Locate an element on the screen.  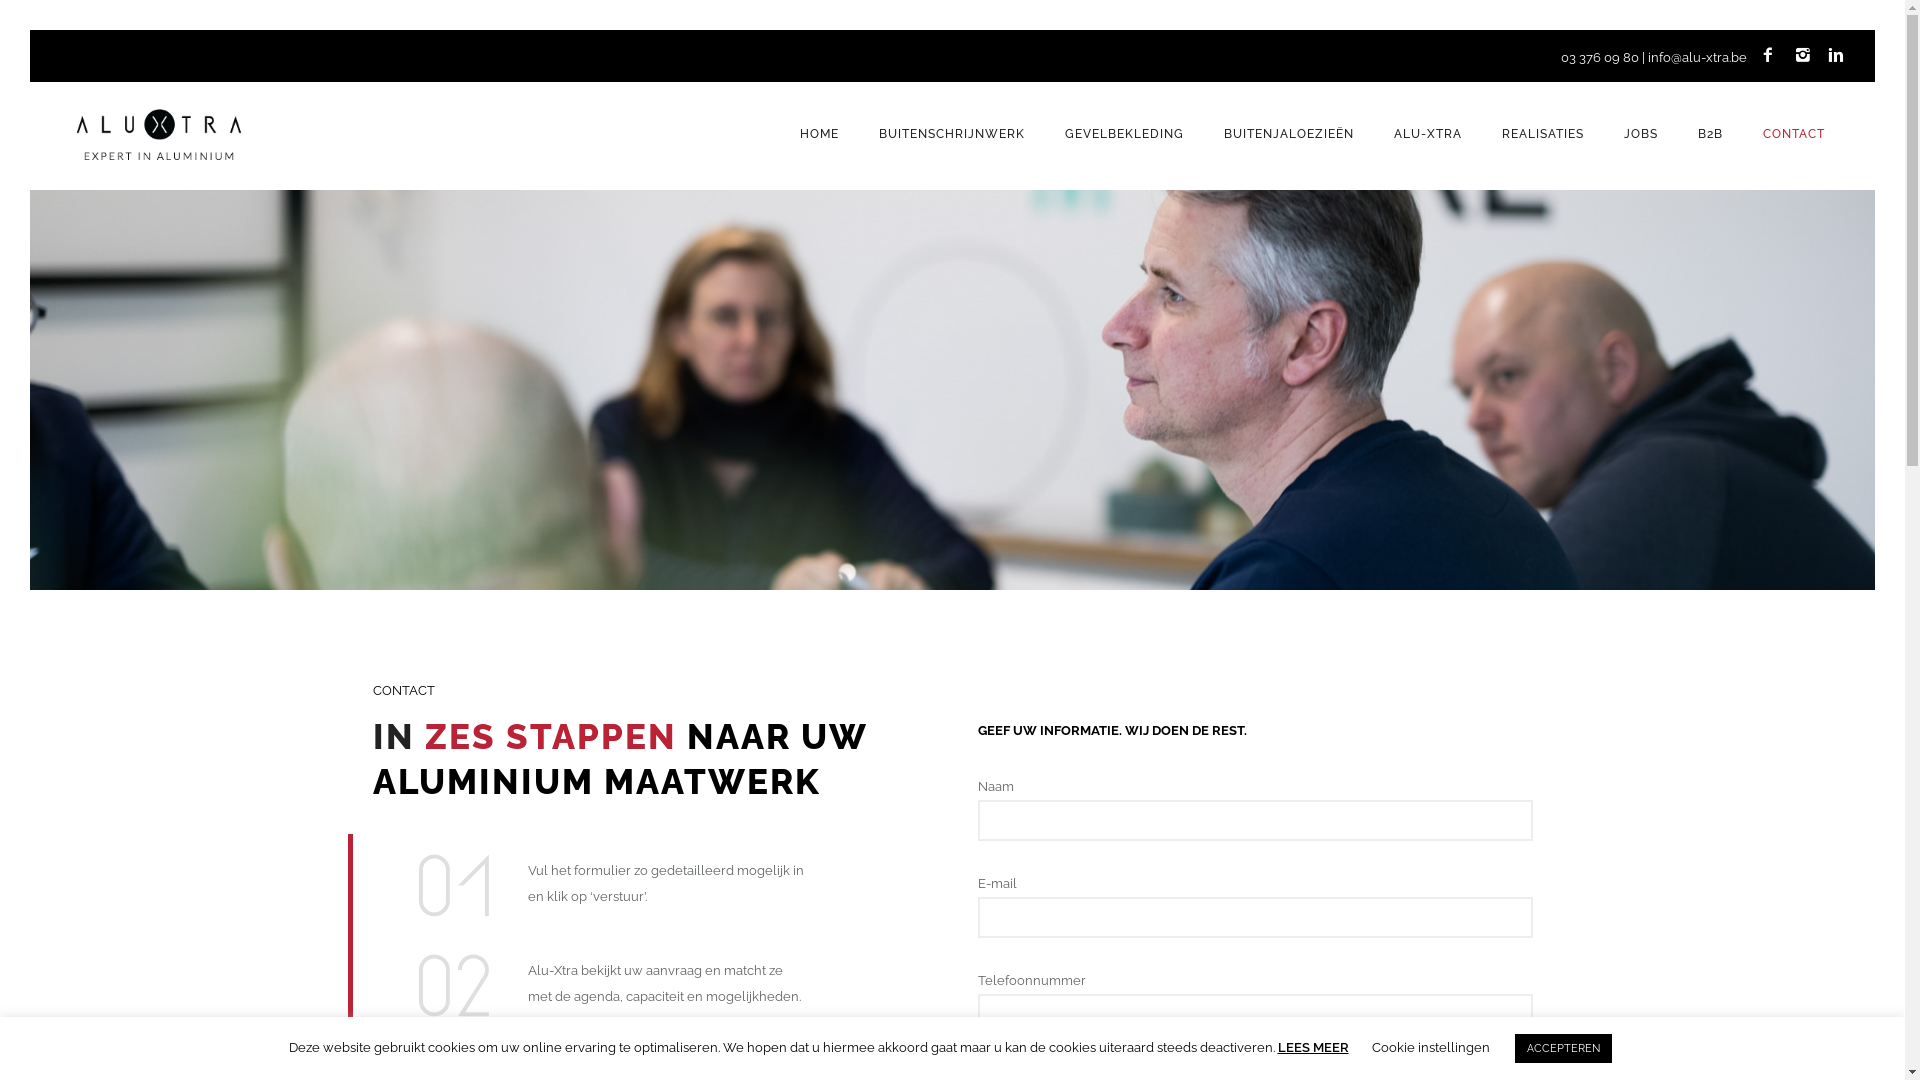
info@alu-xtra.be is located at coordinates (1698, 58).